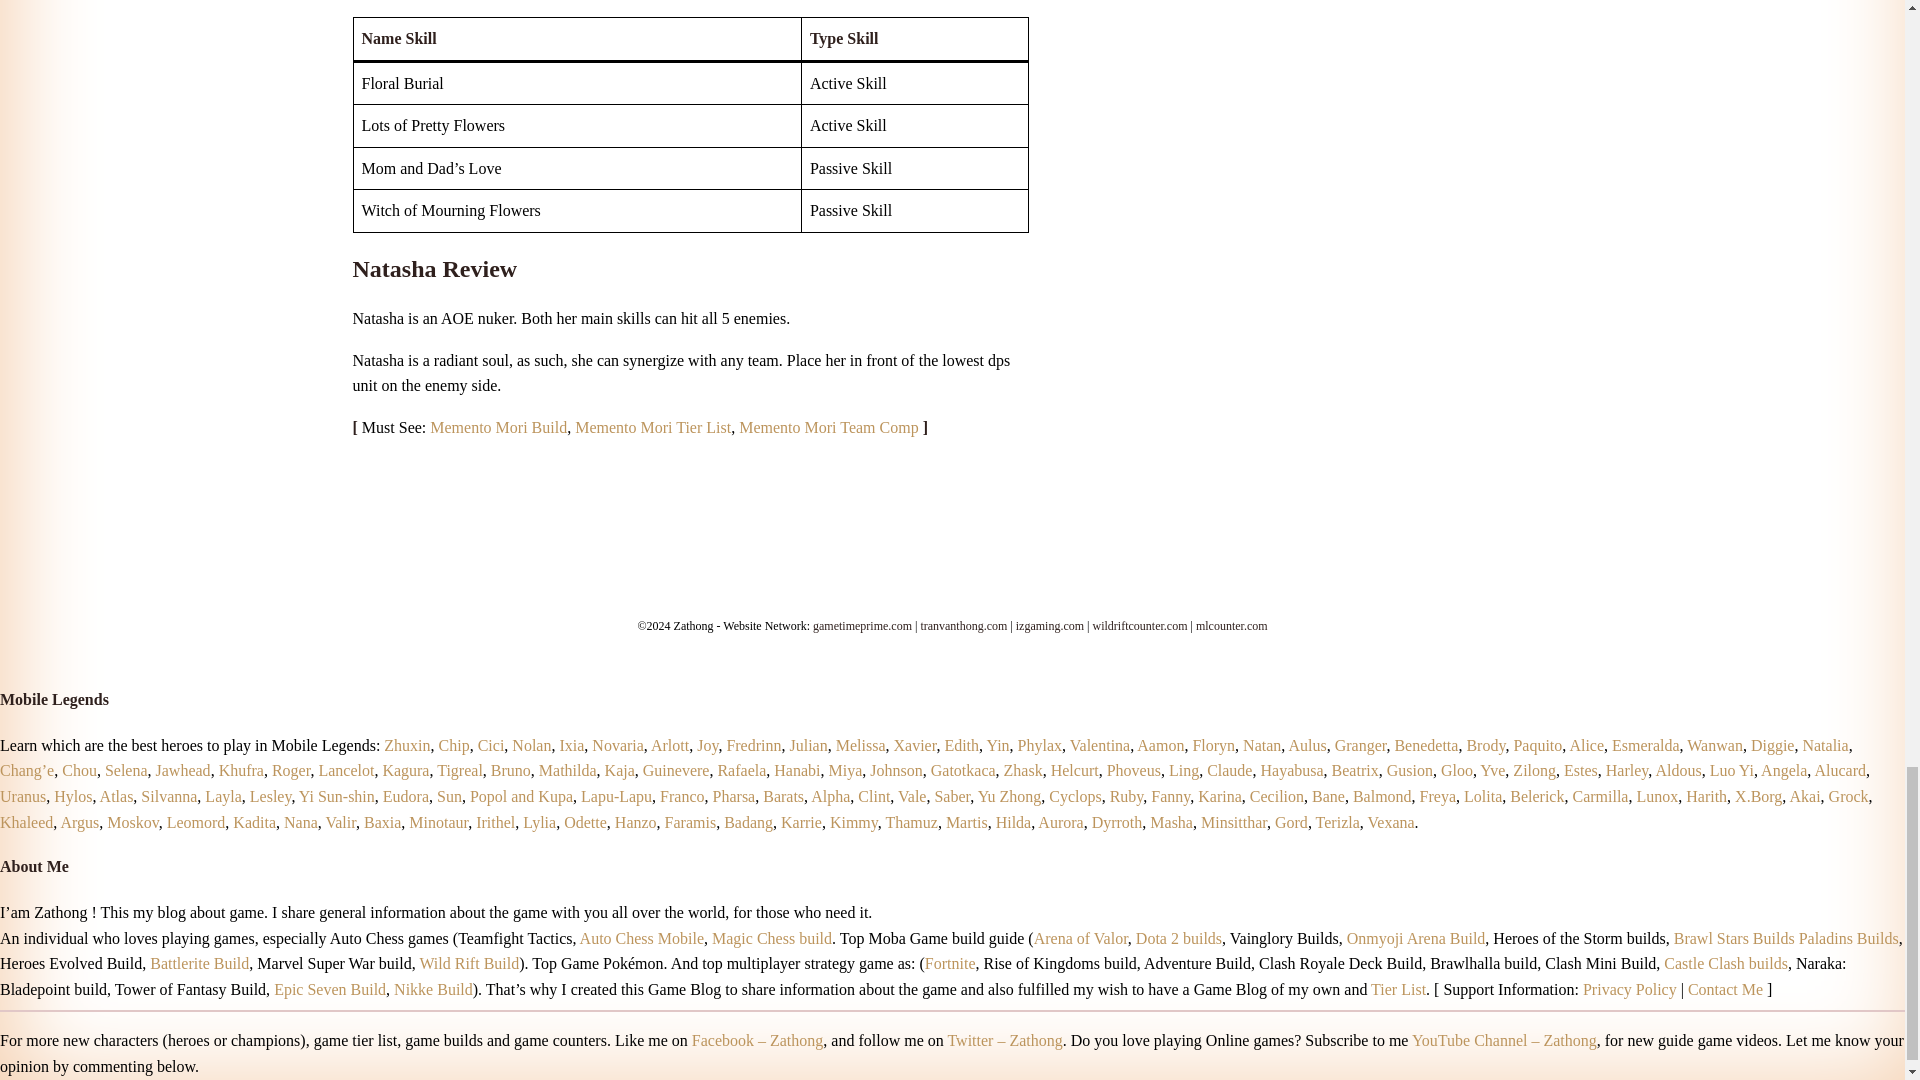  I want to click on Xavier, so click(915, 744).